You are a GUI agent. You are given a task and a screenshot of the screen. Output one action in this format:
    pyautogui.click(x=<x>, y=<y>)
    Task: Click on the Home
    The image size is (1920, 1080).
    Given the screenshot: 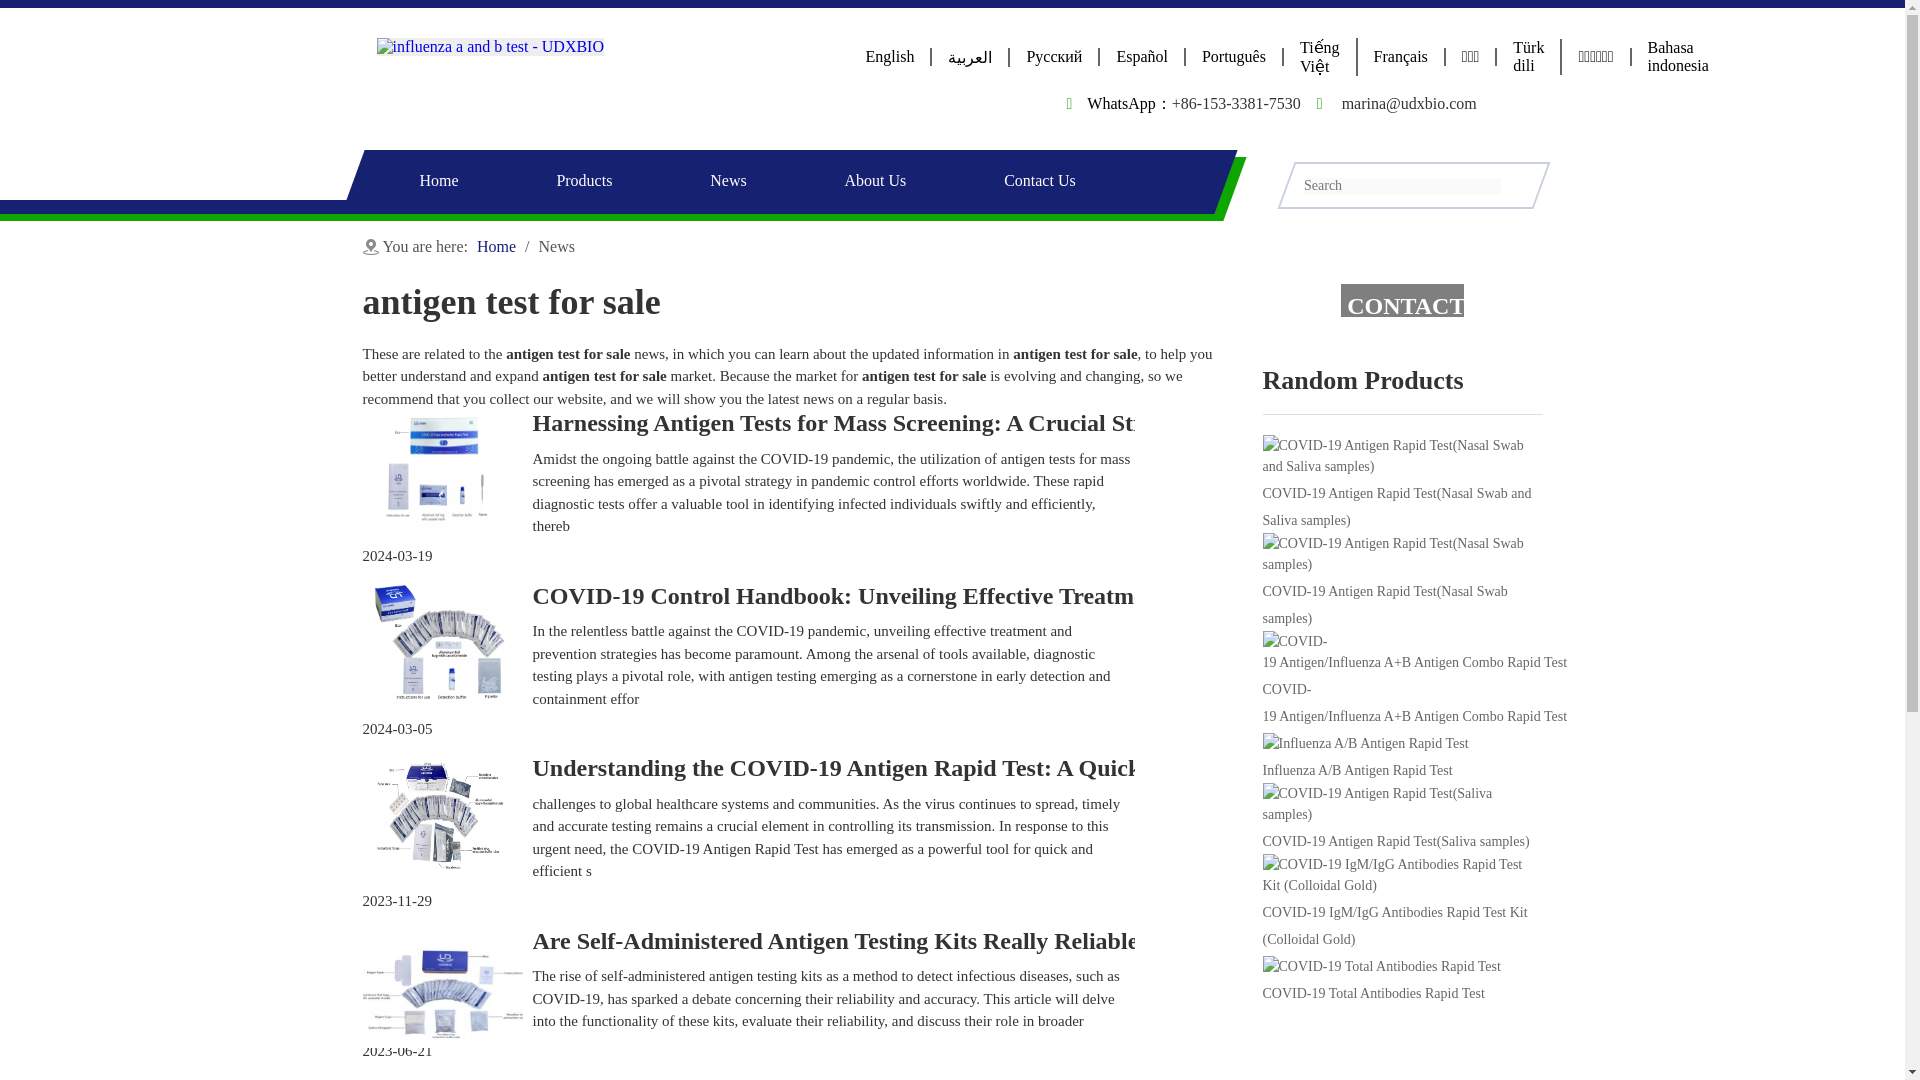 What is the action you would take?
    pyautogui.click(x=498, y=246)
    